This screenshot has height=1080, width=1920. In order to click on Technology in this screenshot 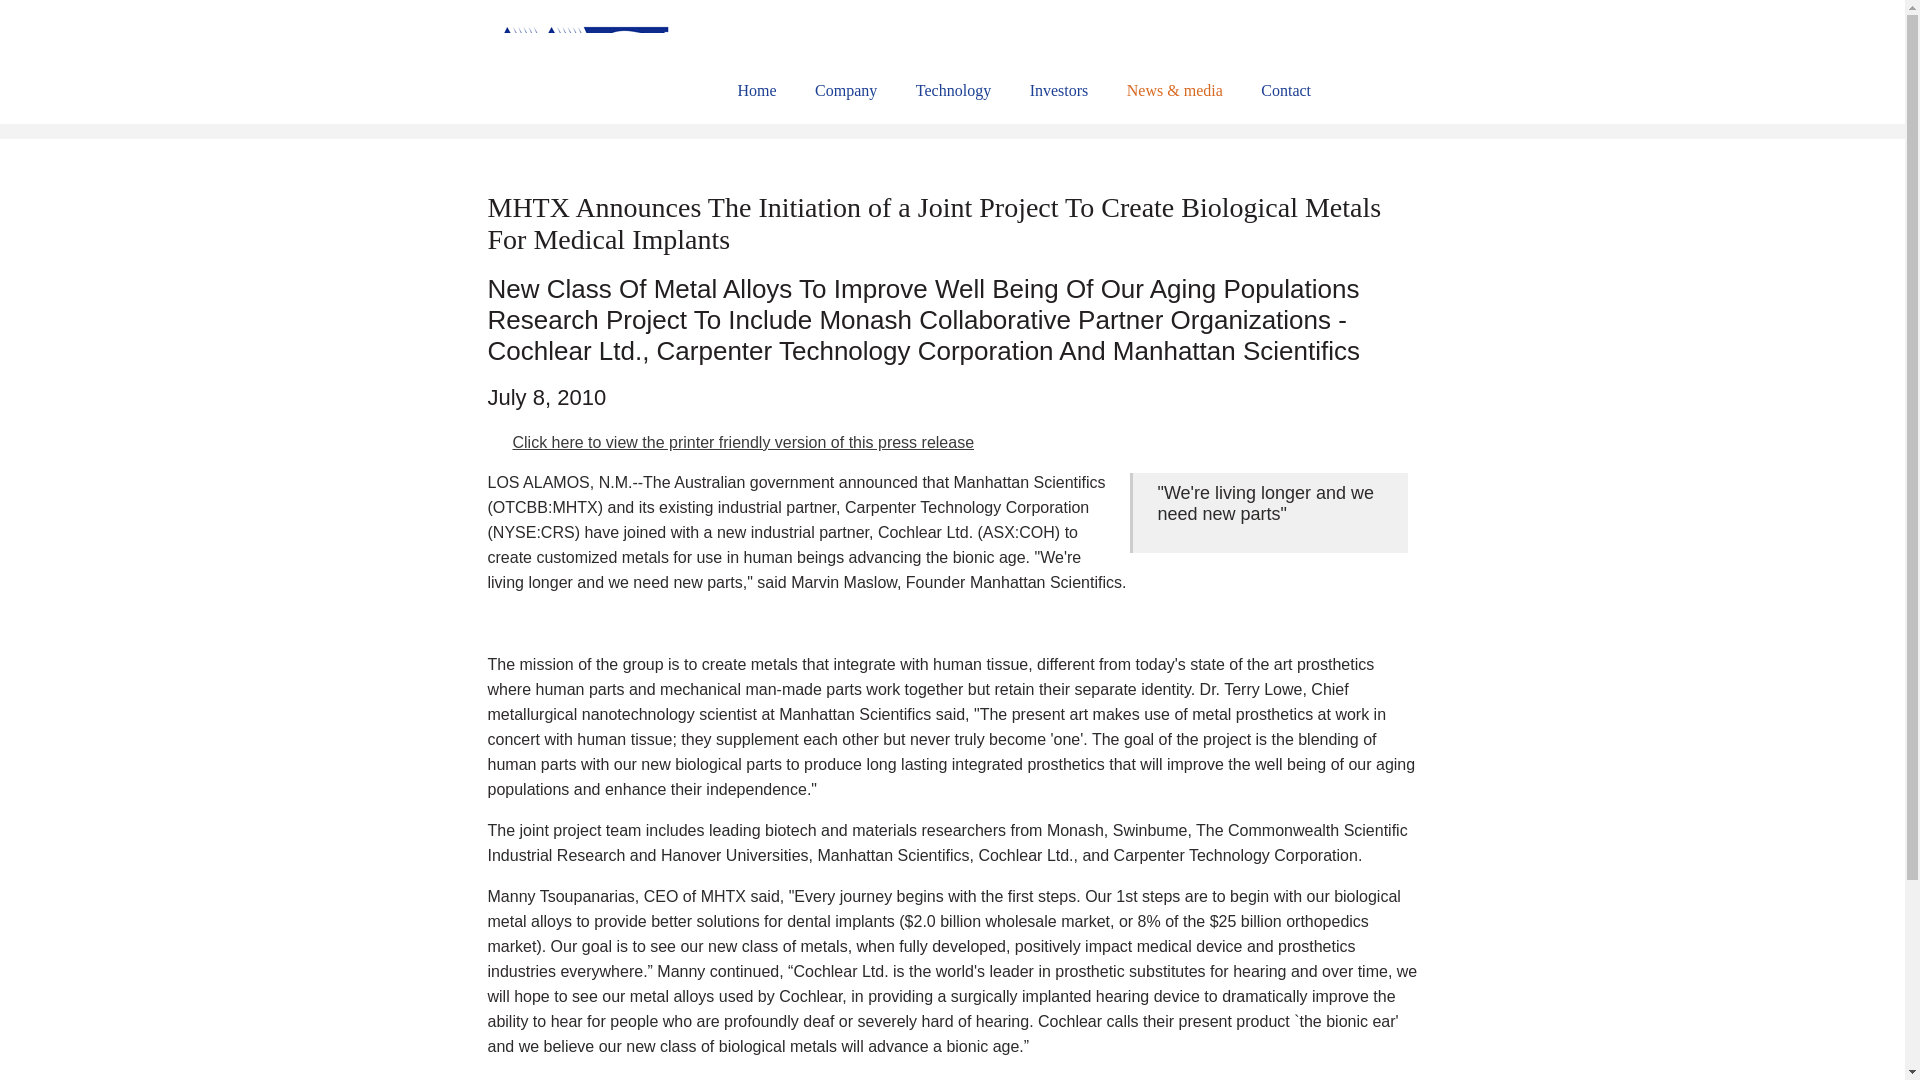, I will do `click(953, 91)`.